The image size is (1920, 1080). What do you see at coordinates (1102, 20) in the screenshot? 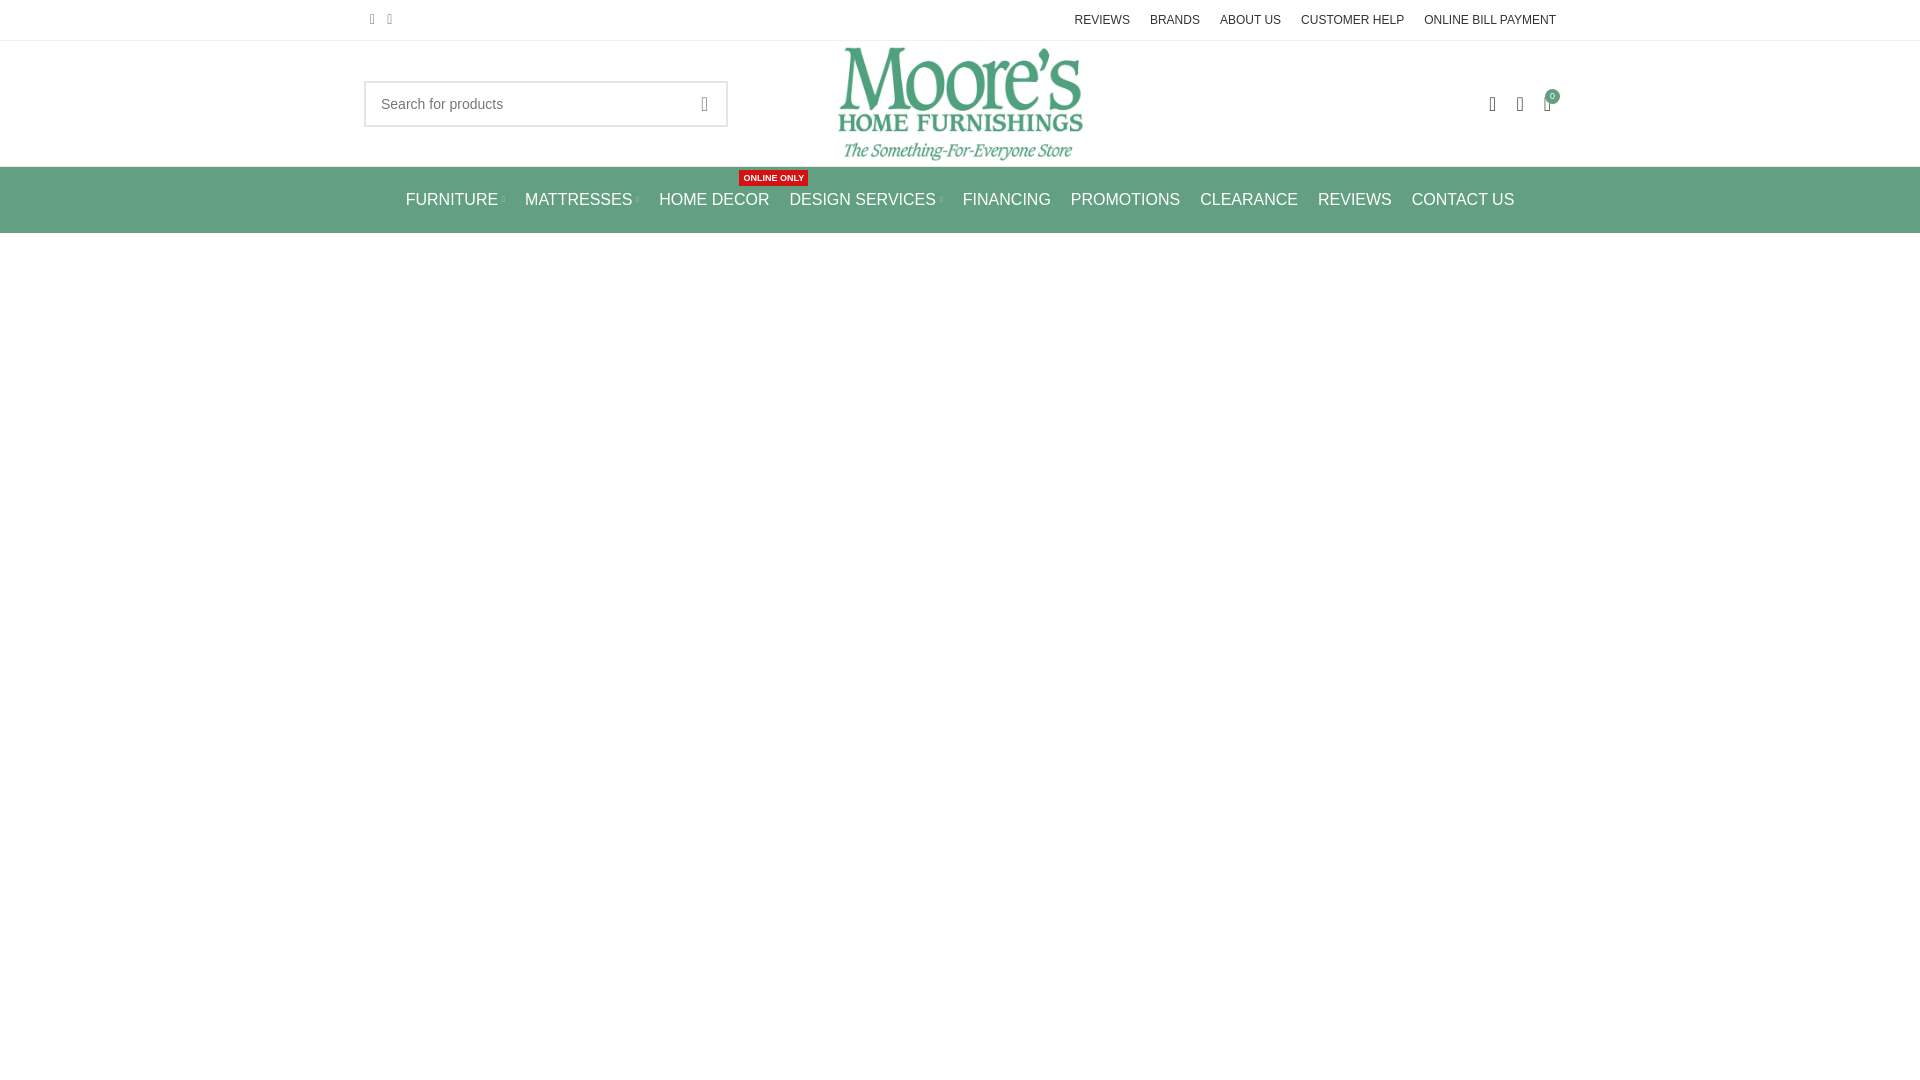
I see `REVIEWS` at bounding box center [1102, 20].